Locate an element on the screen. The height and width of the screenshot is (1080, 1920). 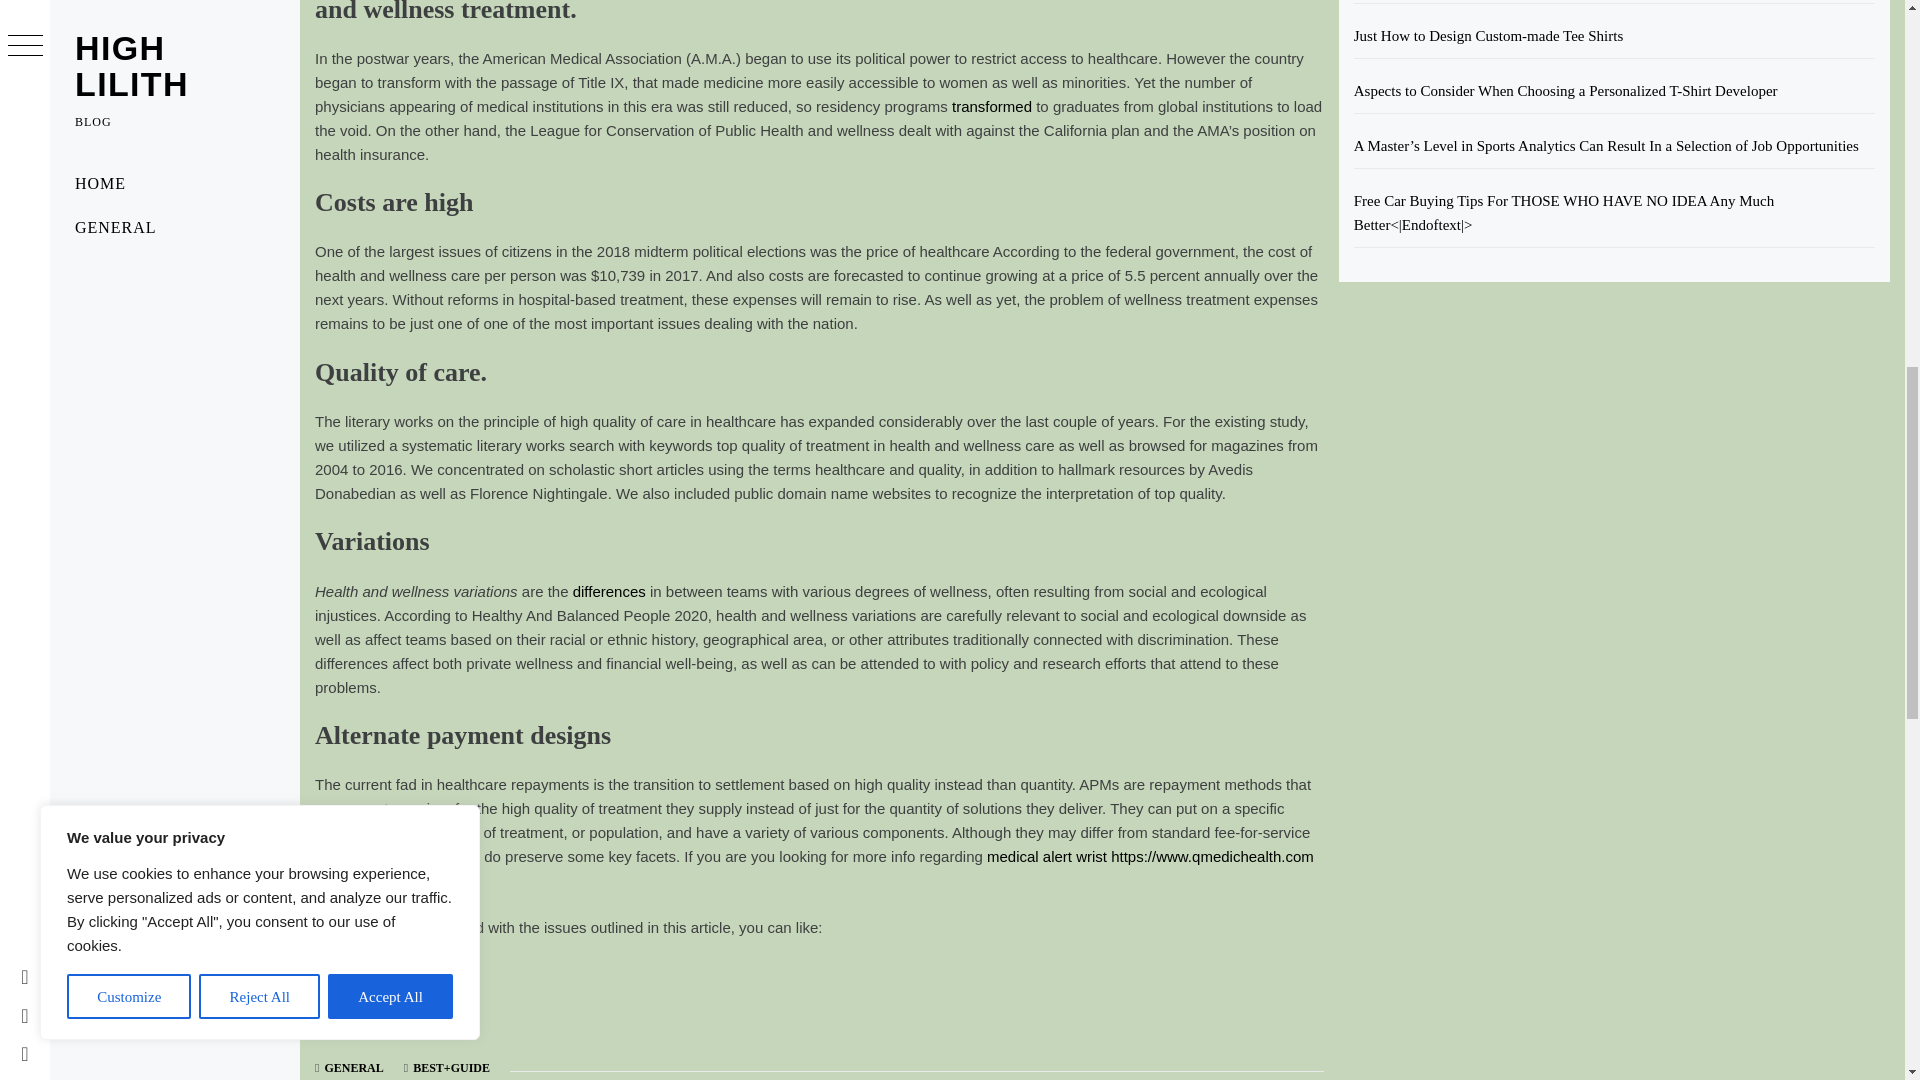
check out this site is located at coordinates (374, 1020).